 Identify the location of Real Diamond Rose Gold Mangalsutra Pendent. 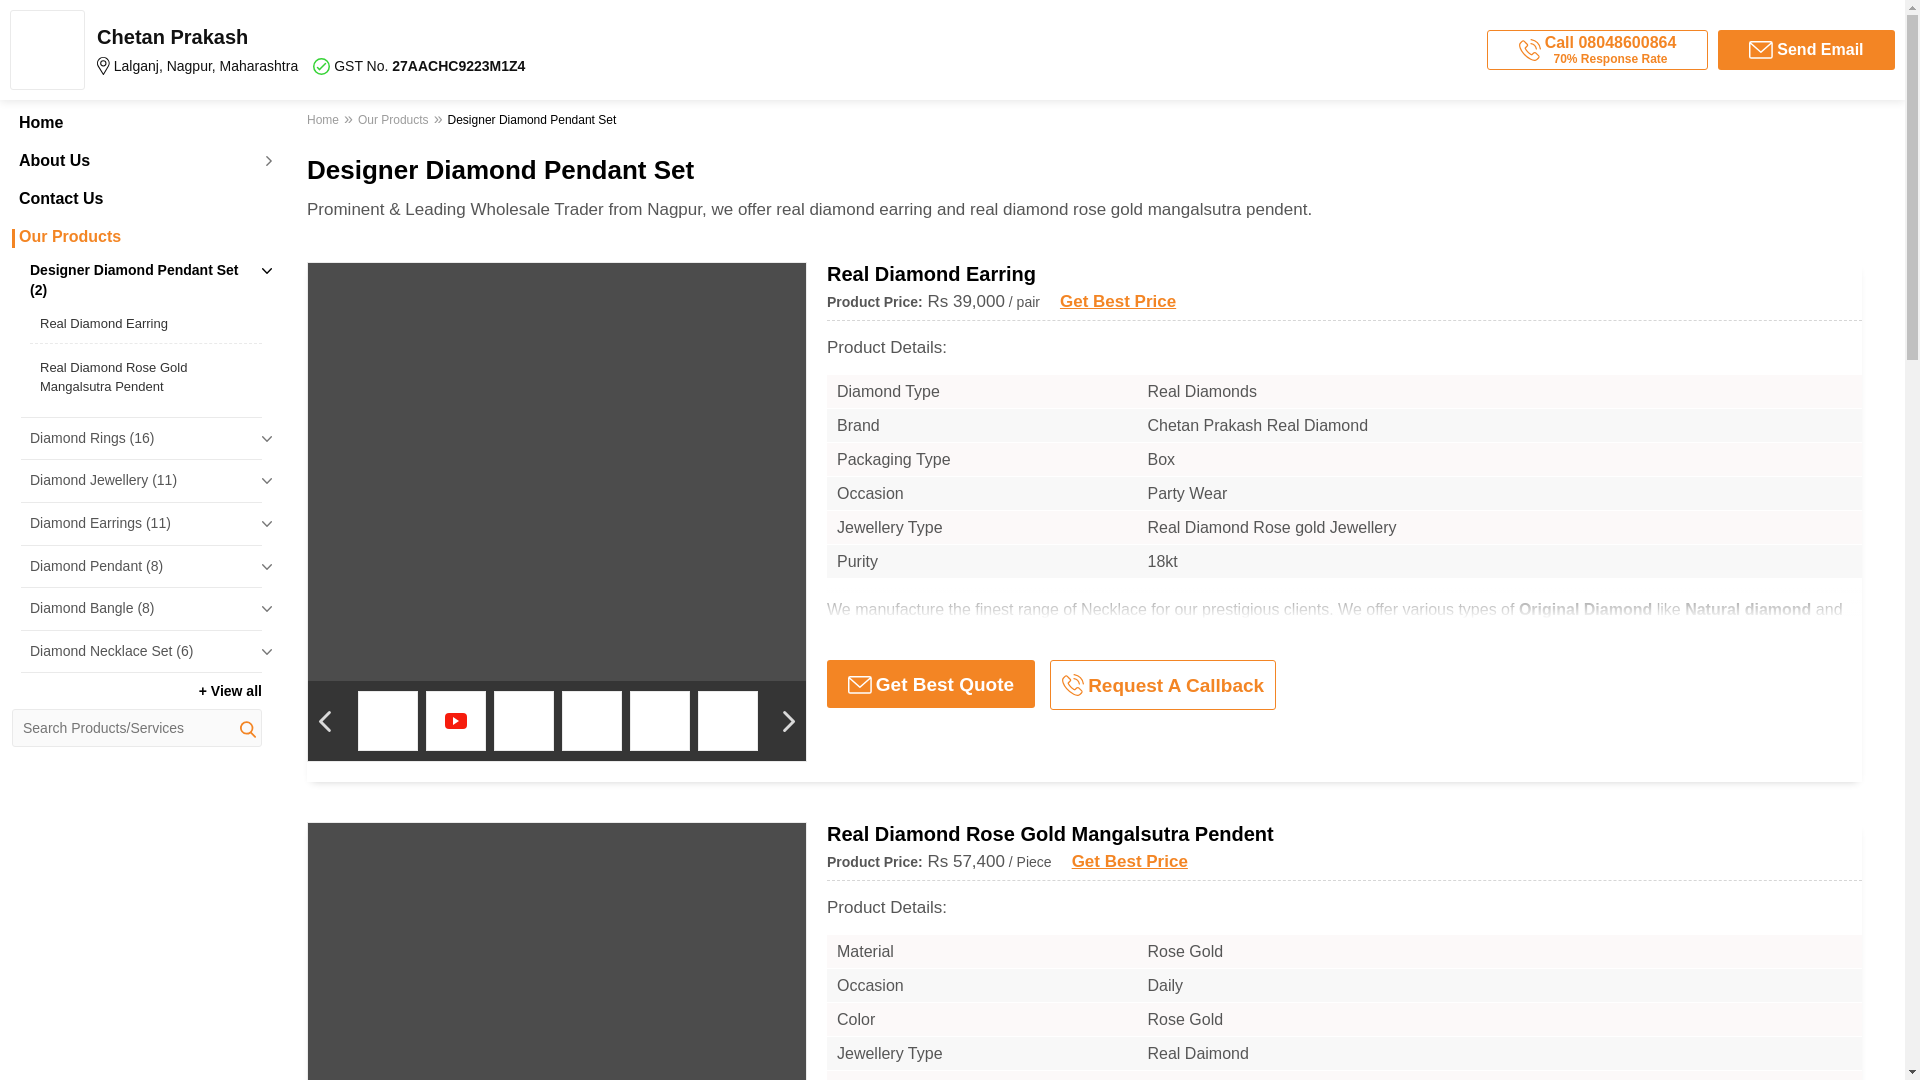
(146, 376).